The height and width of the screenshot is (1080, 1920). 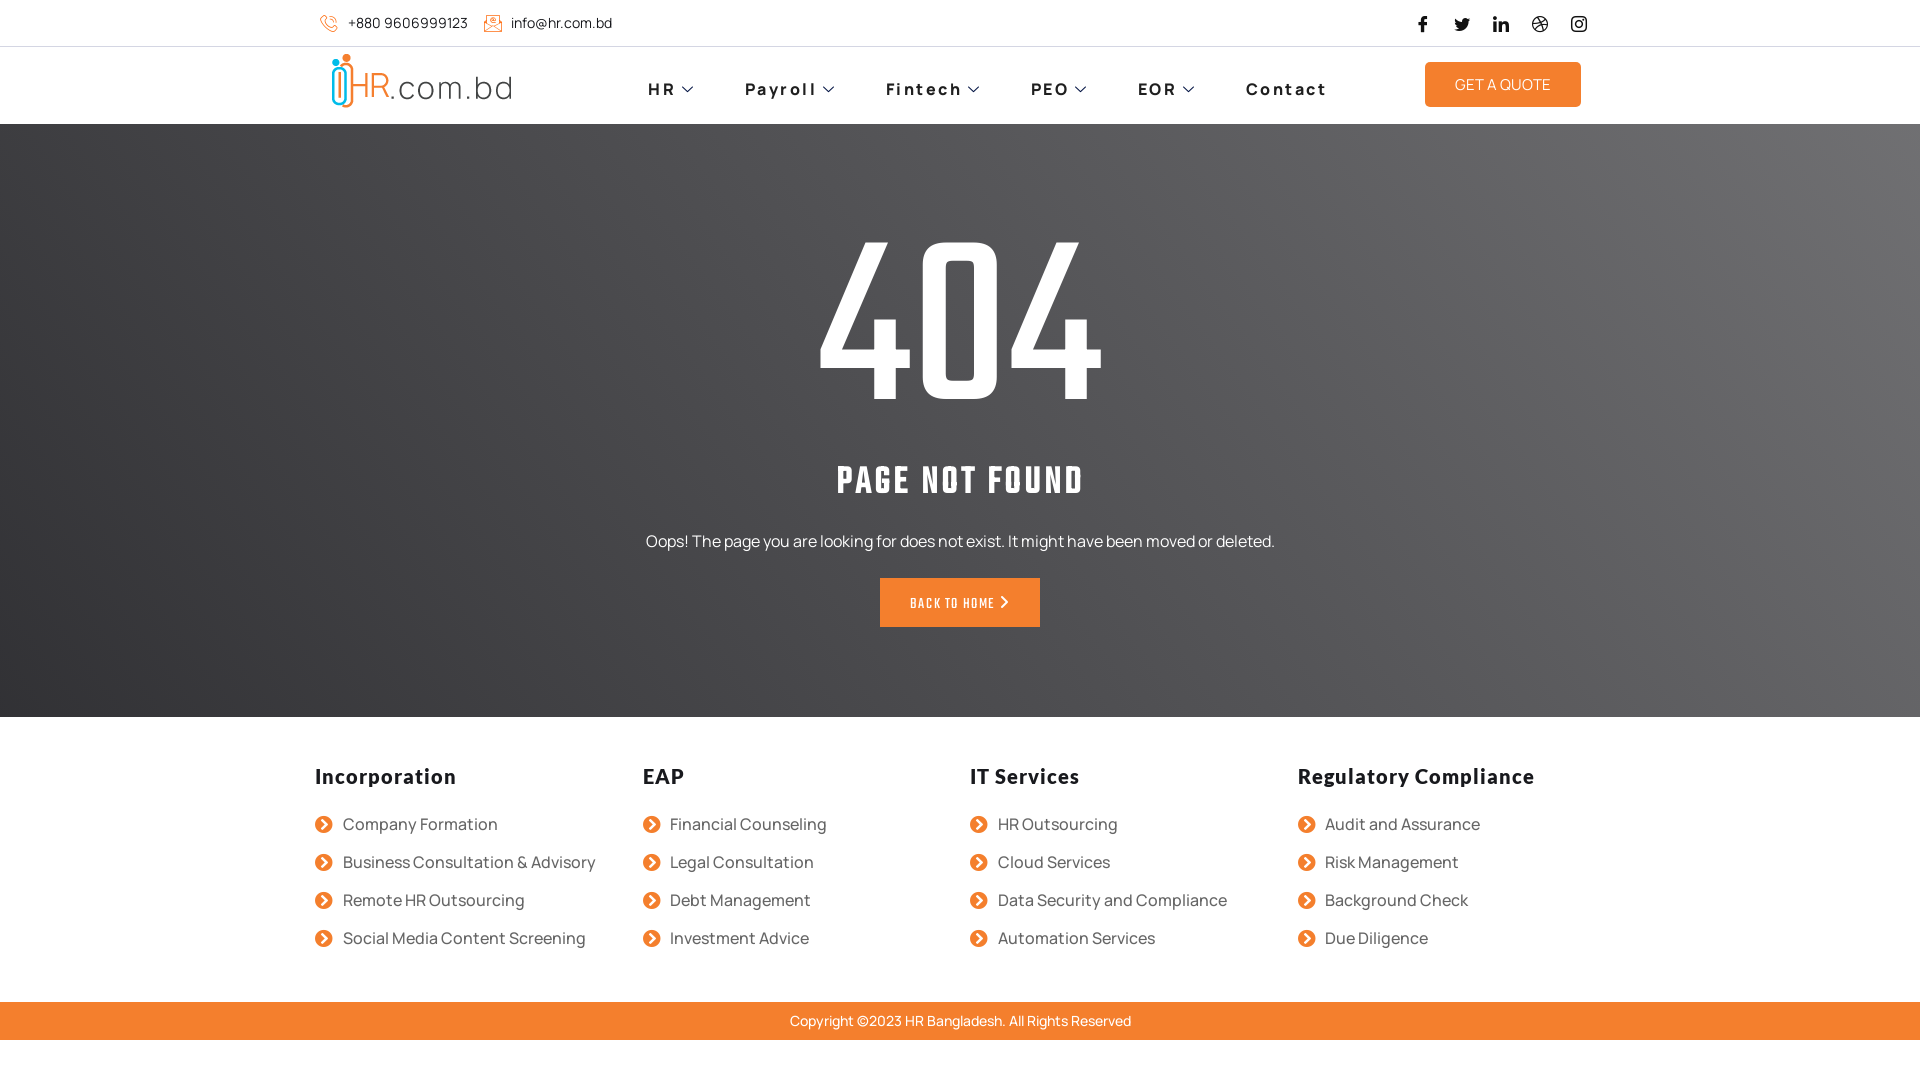 I want to click on Fintech, so click(x=936, y=89).